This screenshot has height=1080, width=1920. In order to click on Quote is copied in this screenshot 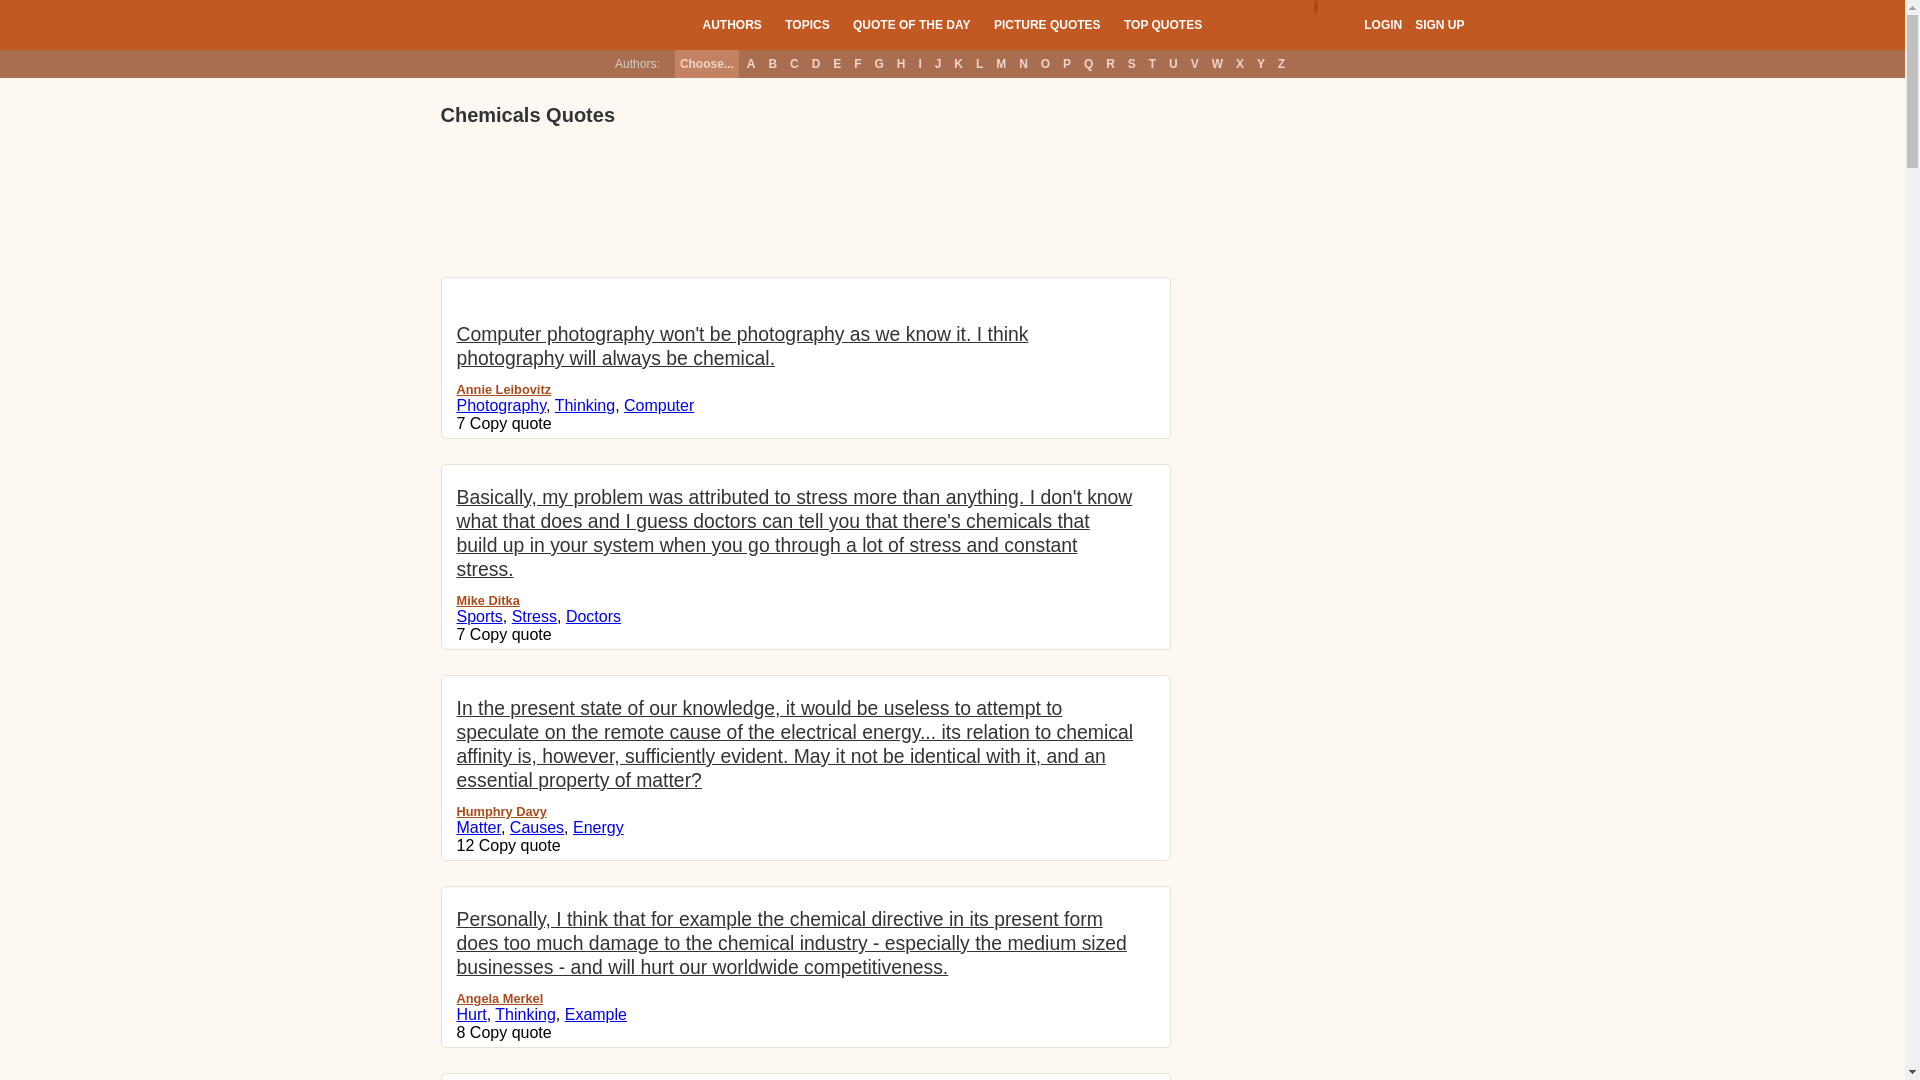, I will do `click(511, 423)`.